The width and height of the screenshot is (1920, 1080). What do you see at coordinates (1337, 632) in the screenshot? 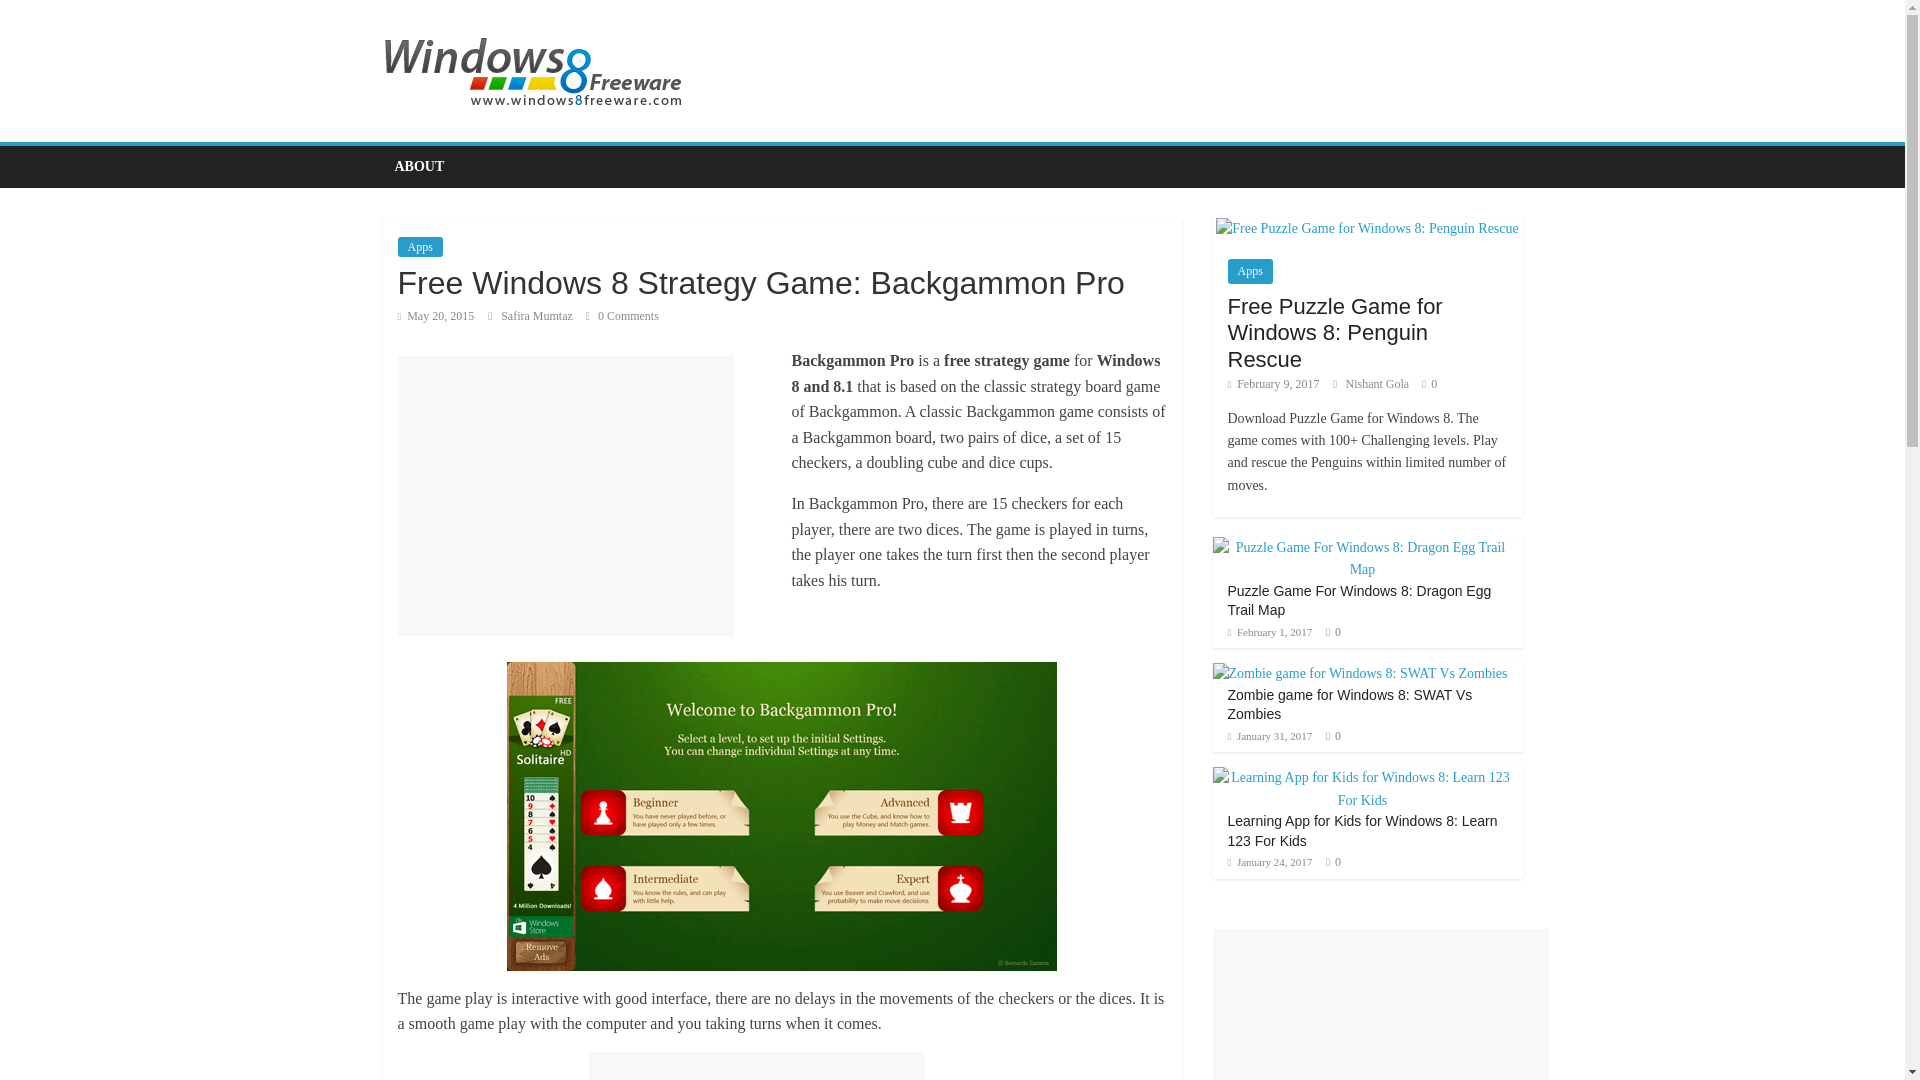
I see `0` at bounding box center [1337, 632].